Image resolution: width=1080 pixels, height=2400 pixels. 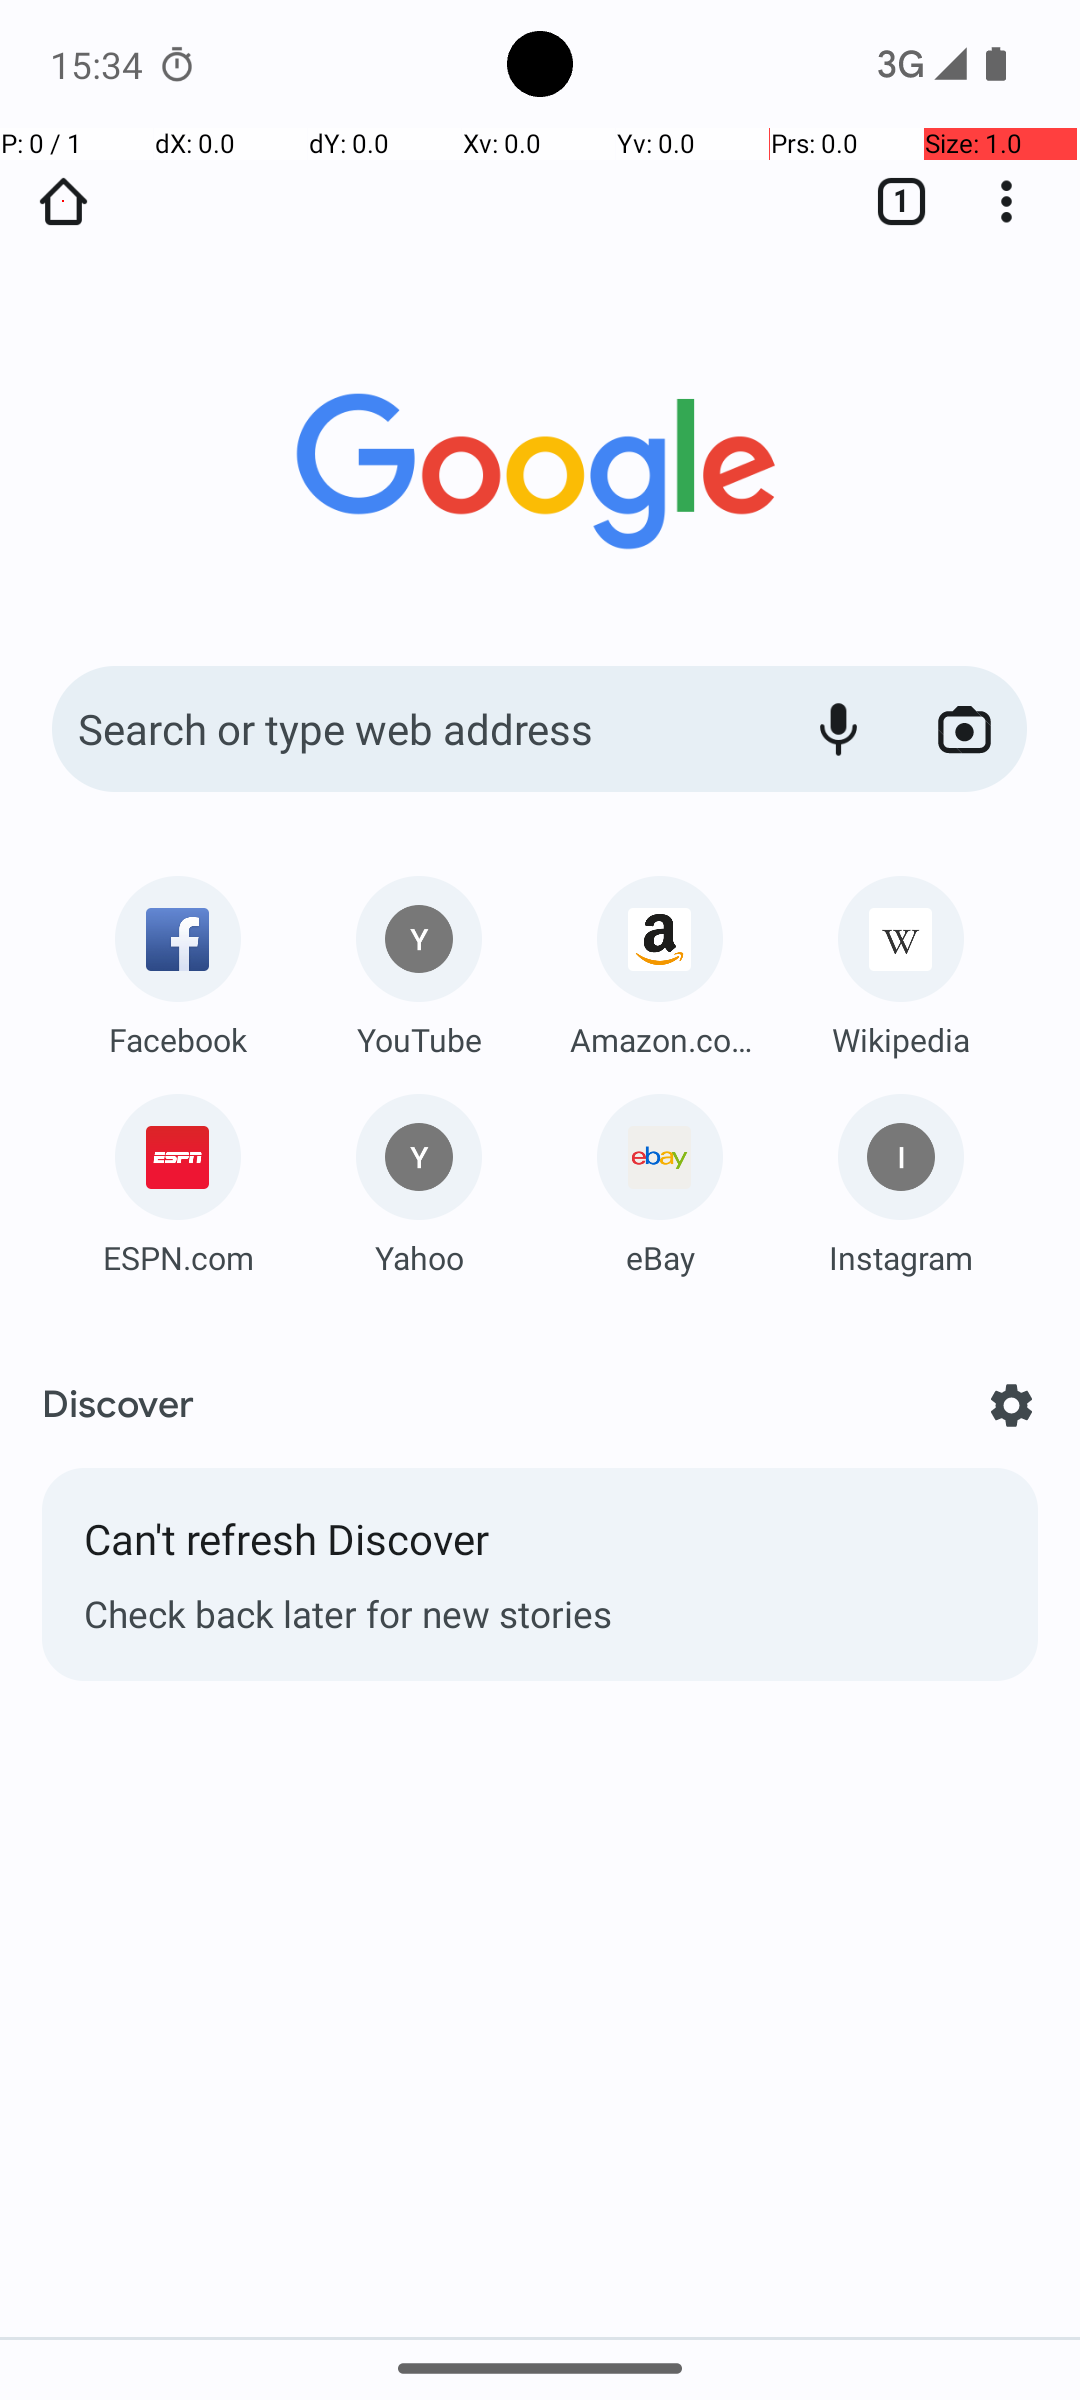 I want to click on Check back later for new stories, so click(x=540, y=1613).